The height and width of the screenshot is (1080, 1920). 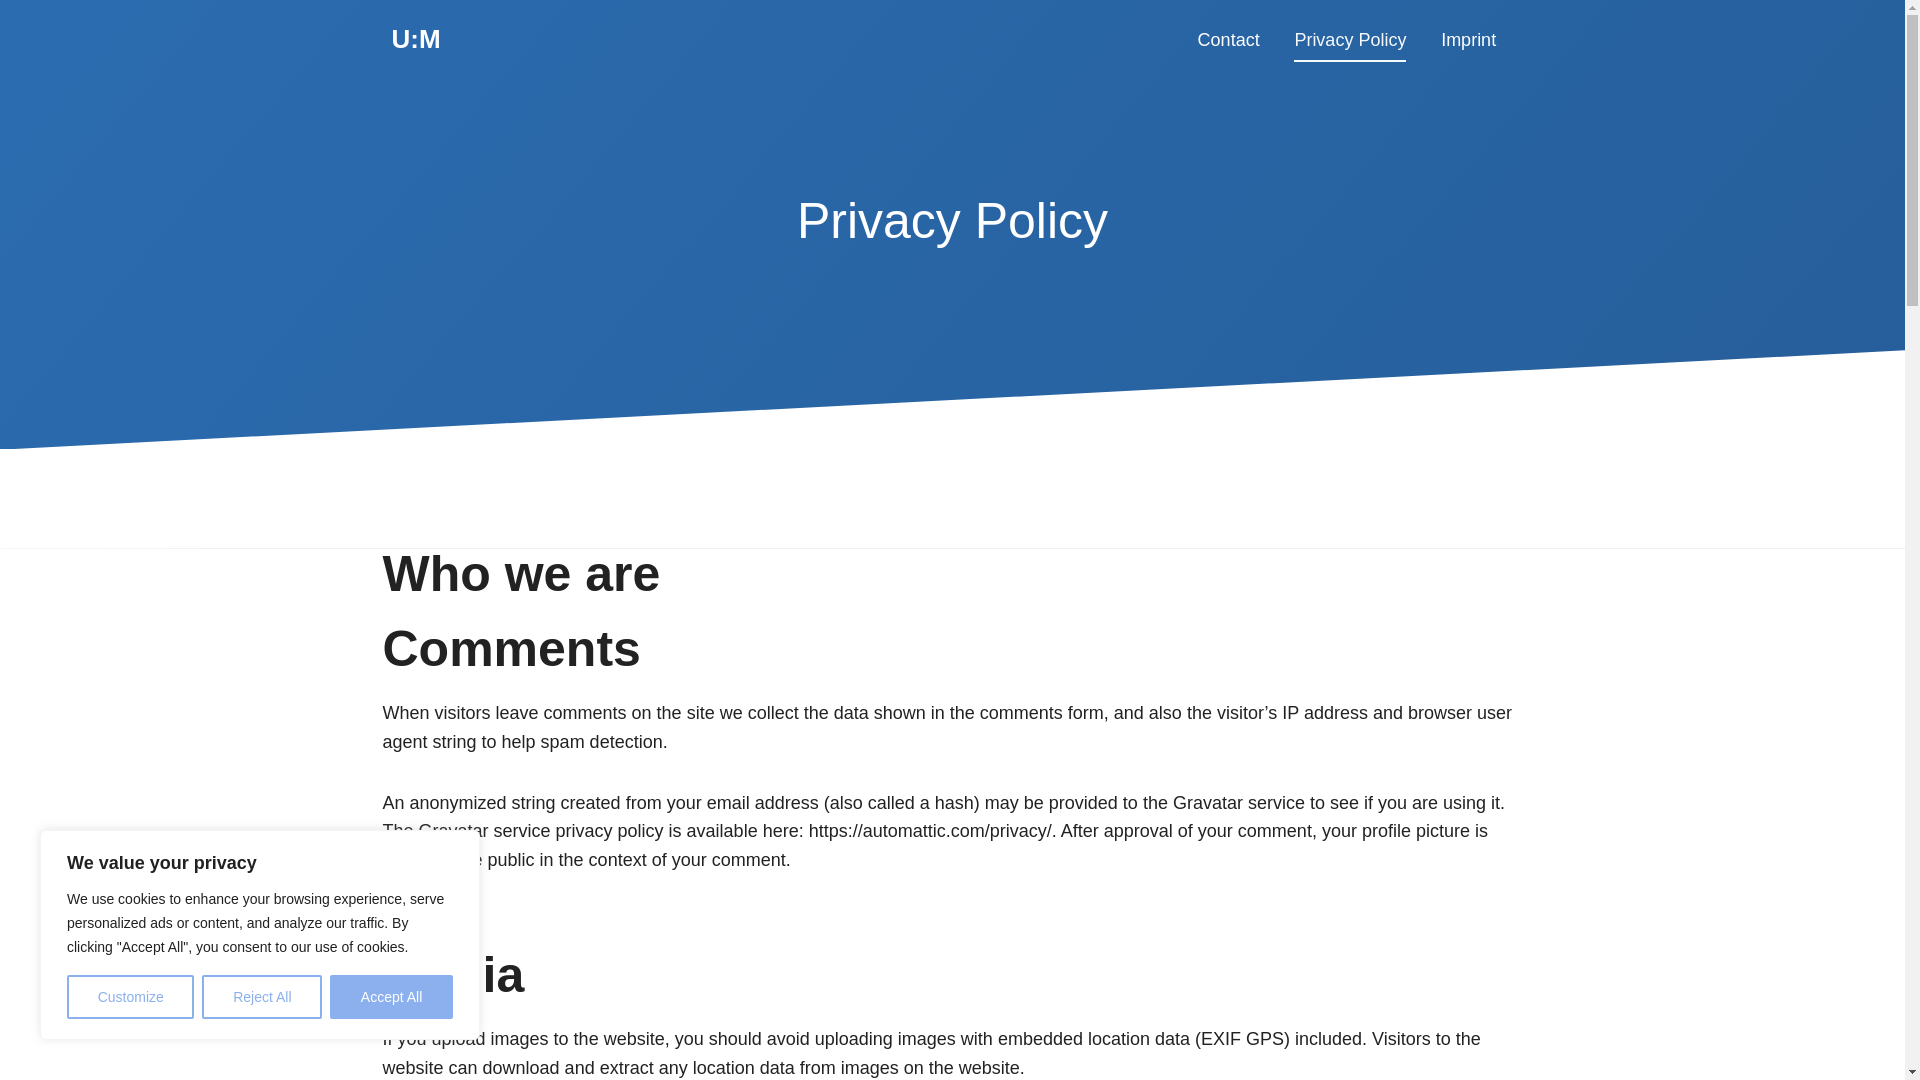 What do you see at coordinates (1350, 39) in the screenshot?
I see `Privacy Policy` at bounding box center [1350, 39].